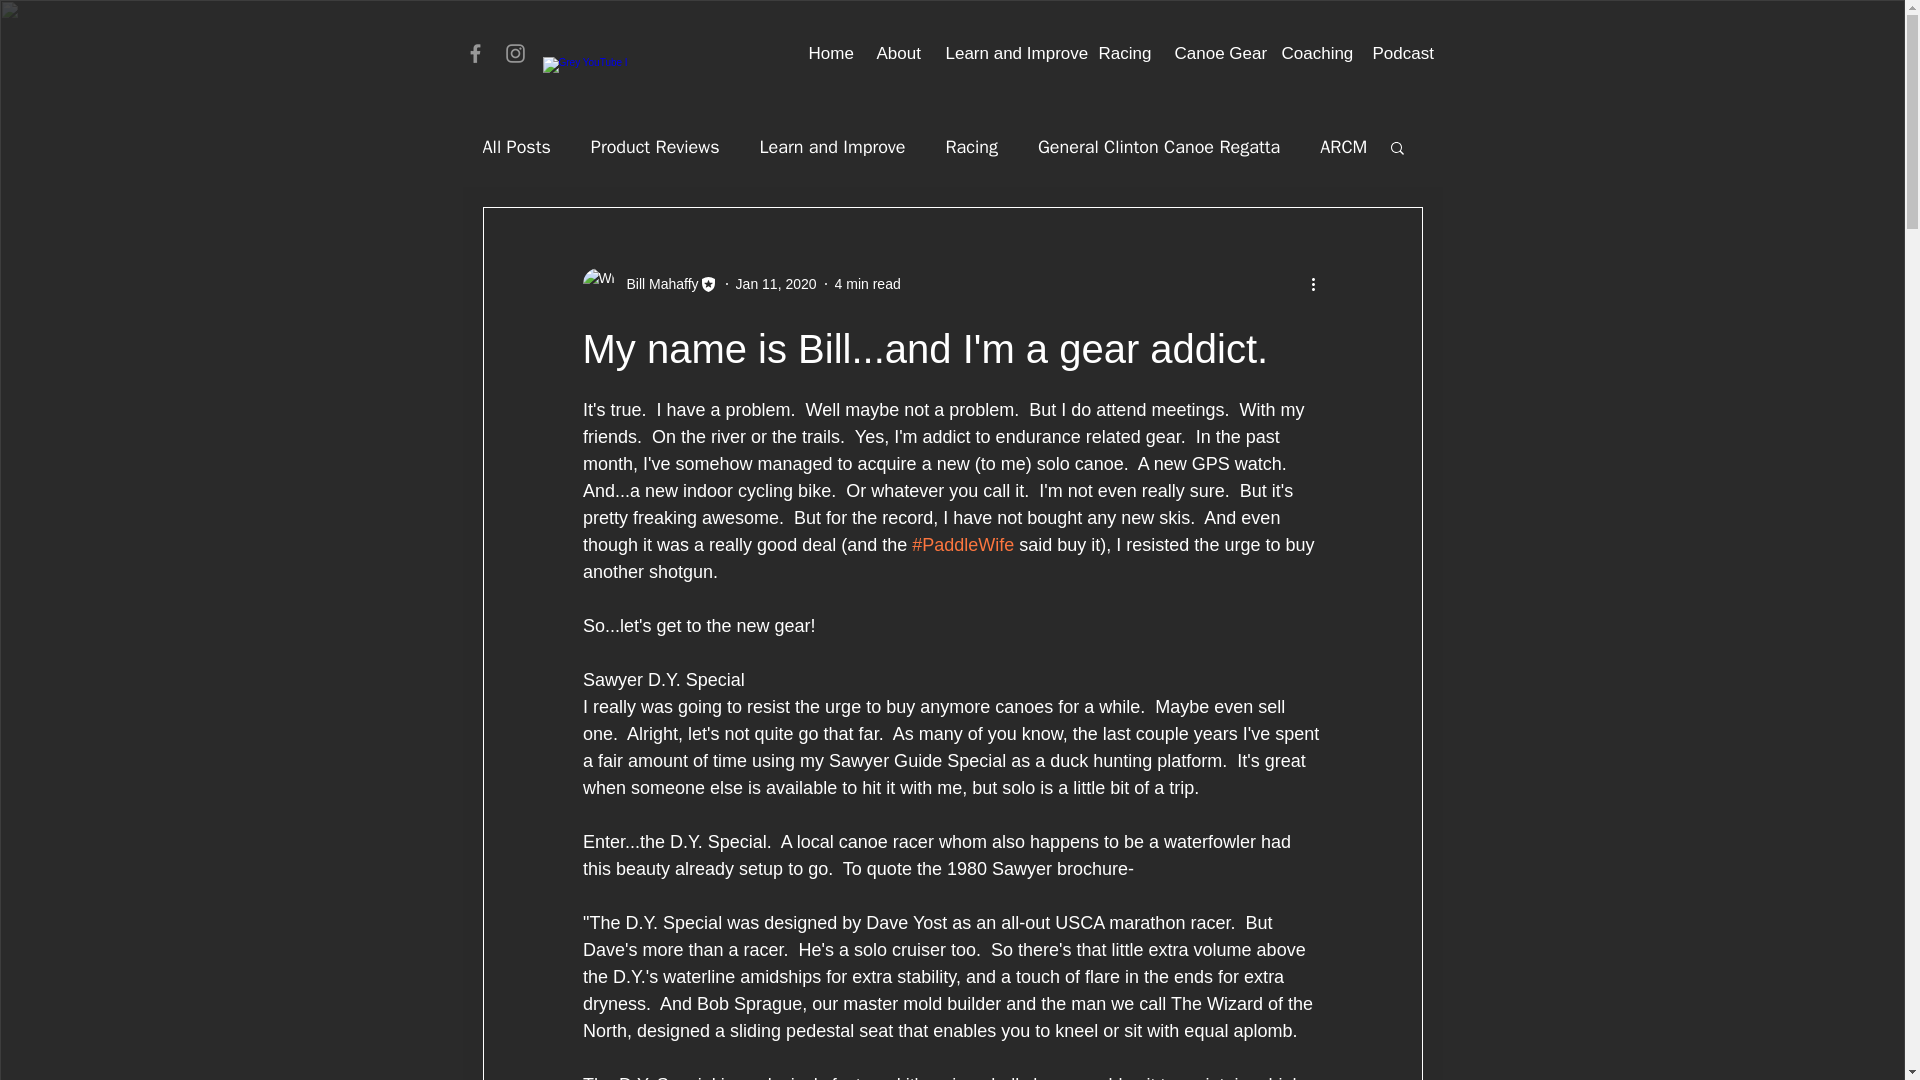 The width and height of the screenshot is (1920, 1080). Describe the element at coordinates (1006, 53) in the screenshot. I see `Learn and Improve` at that location.